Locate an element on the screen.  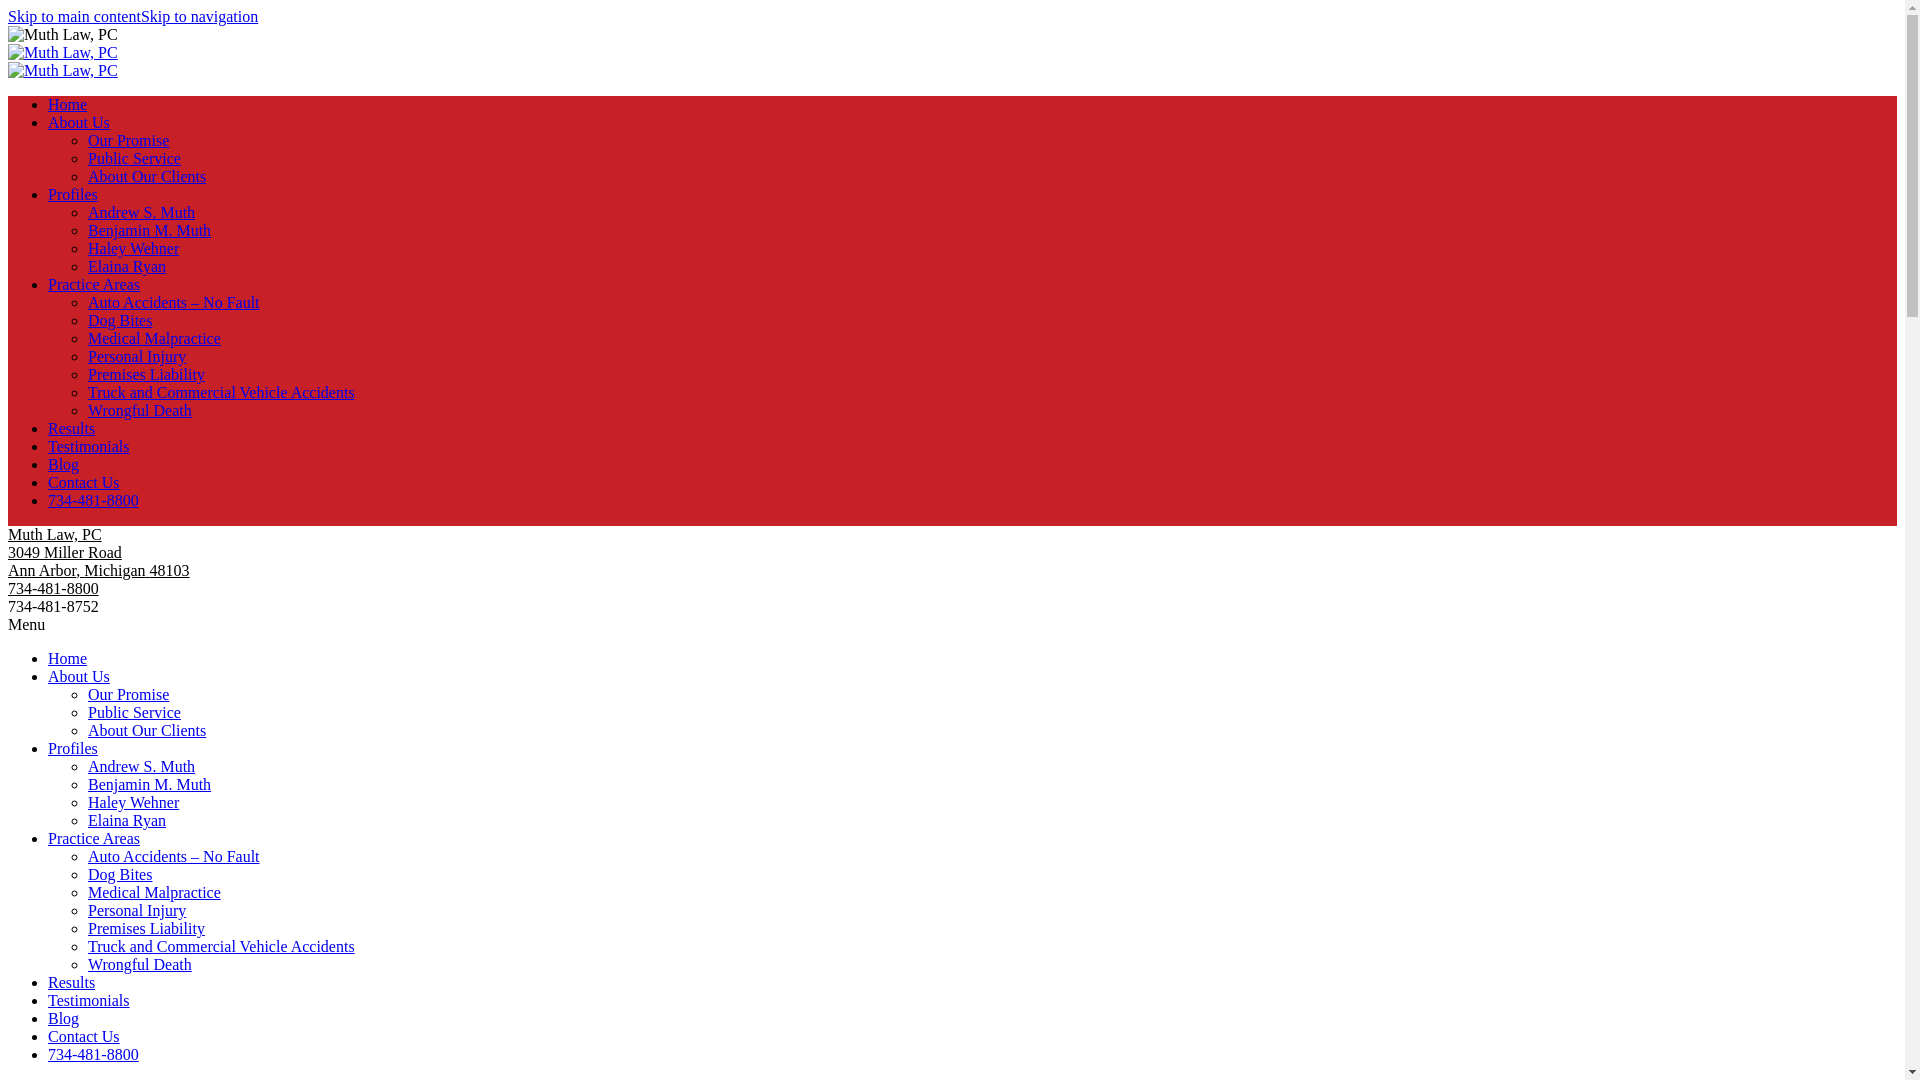
Andrew S. Muth is located at coordinates (142, 212).